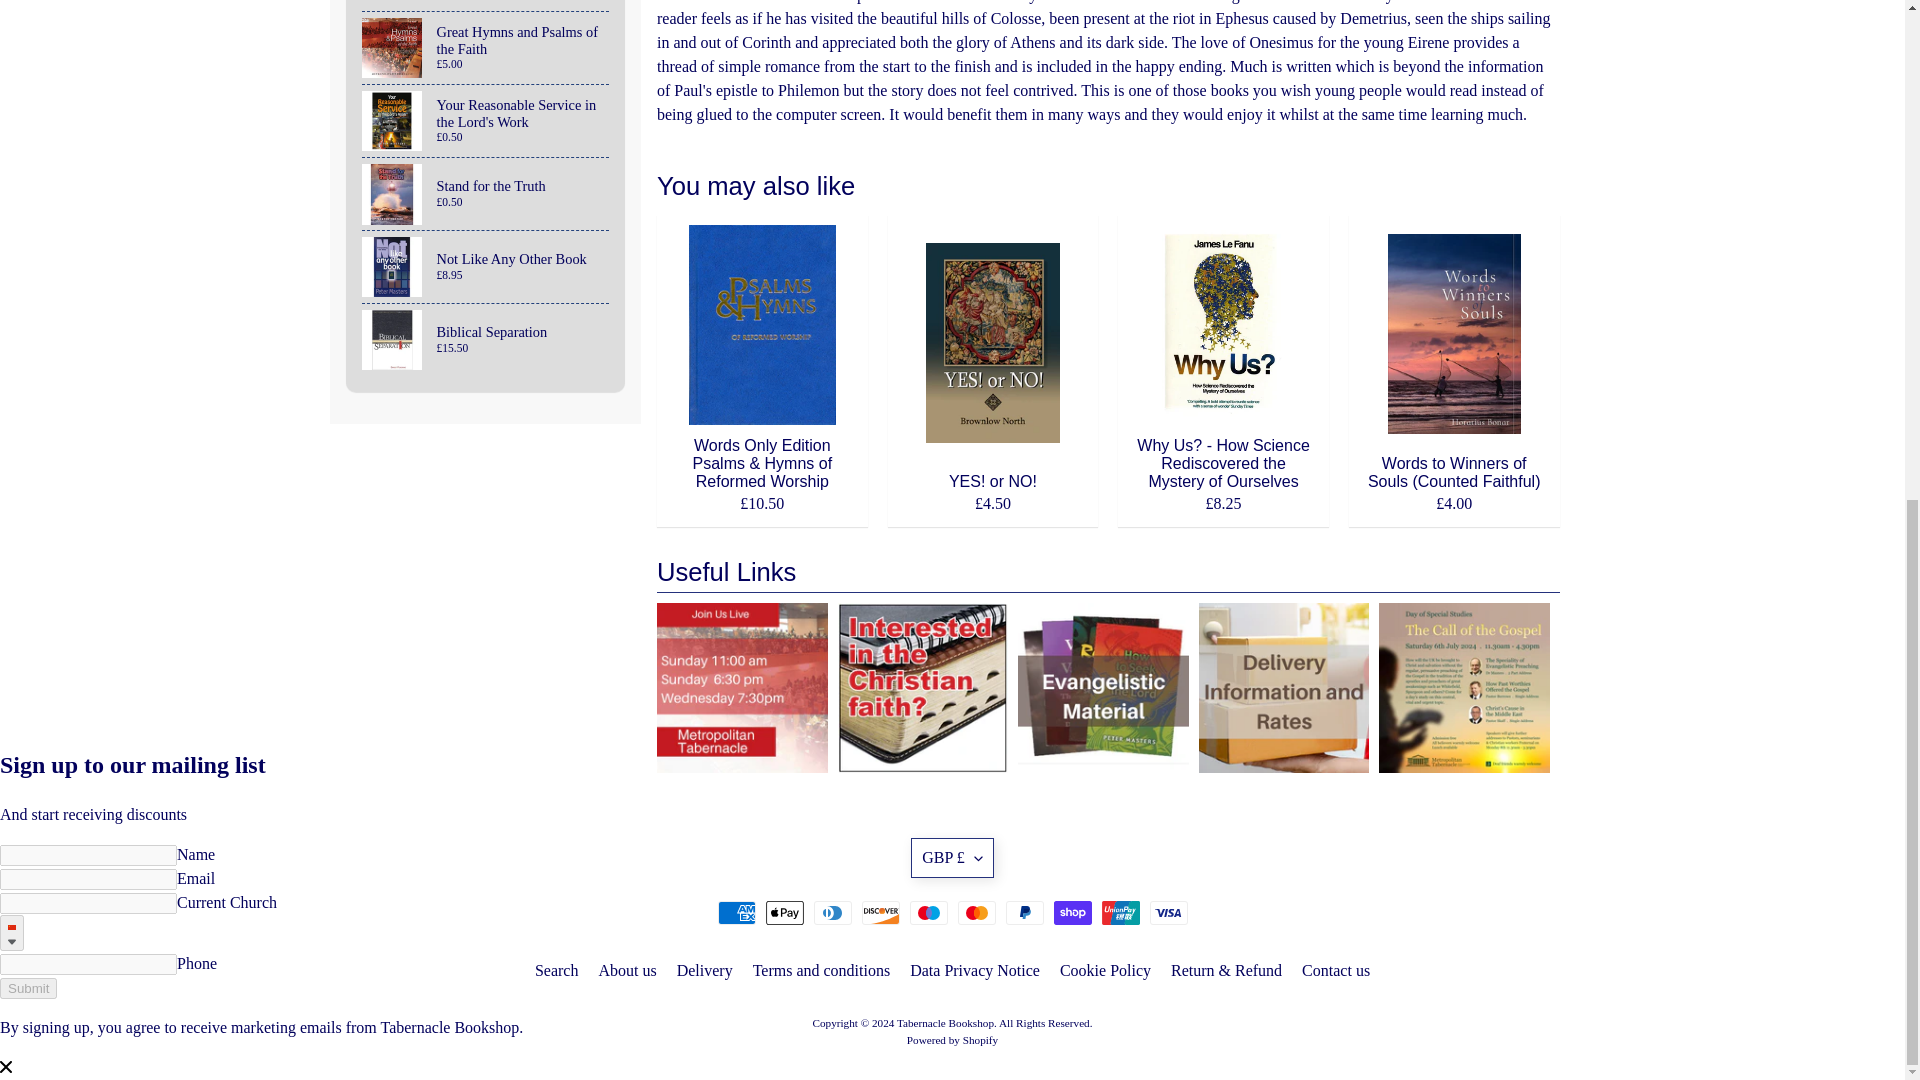 The width and height of the screenshot is (1920, 1080). I want to click on Great Hymns and Psalms of the Faith, so click(486, 48).